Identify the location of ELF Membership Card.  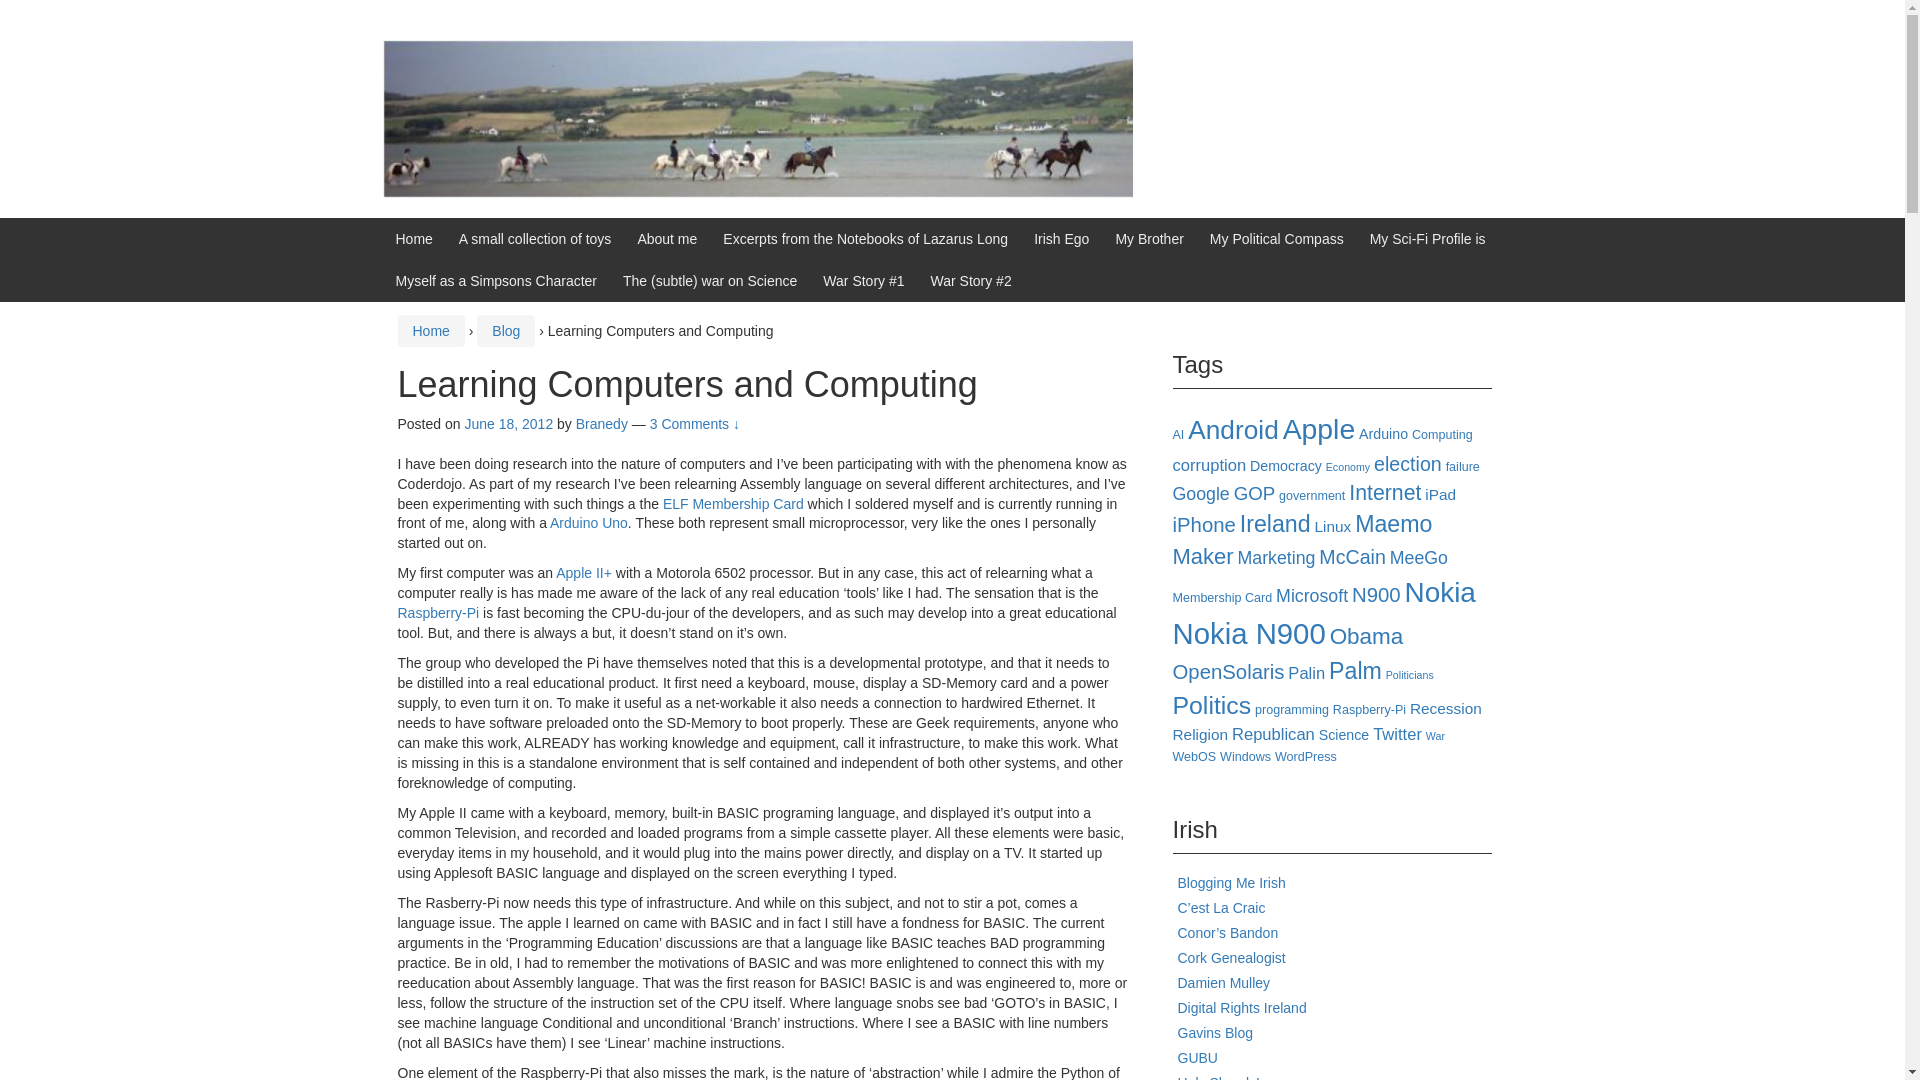
(733, 503).